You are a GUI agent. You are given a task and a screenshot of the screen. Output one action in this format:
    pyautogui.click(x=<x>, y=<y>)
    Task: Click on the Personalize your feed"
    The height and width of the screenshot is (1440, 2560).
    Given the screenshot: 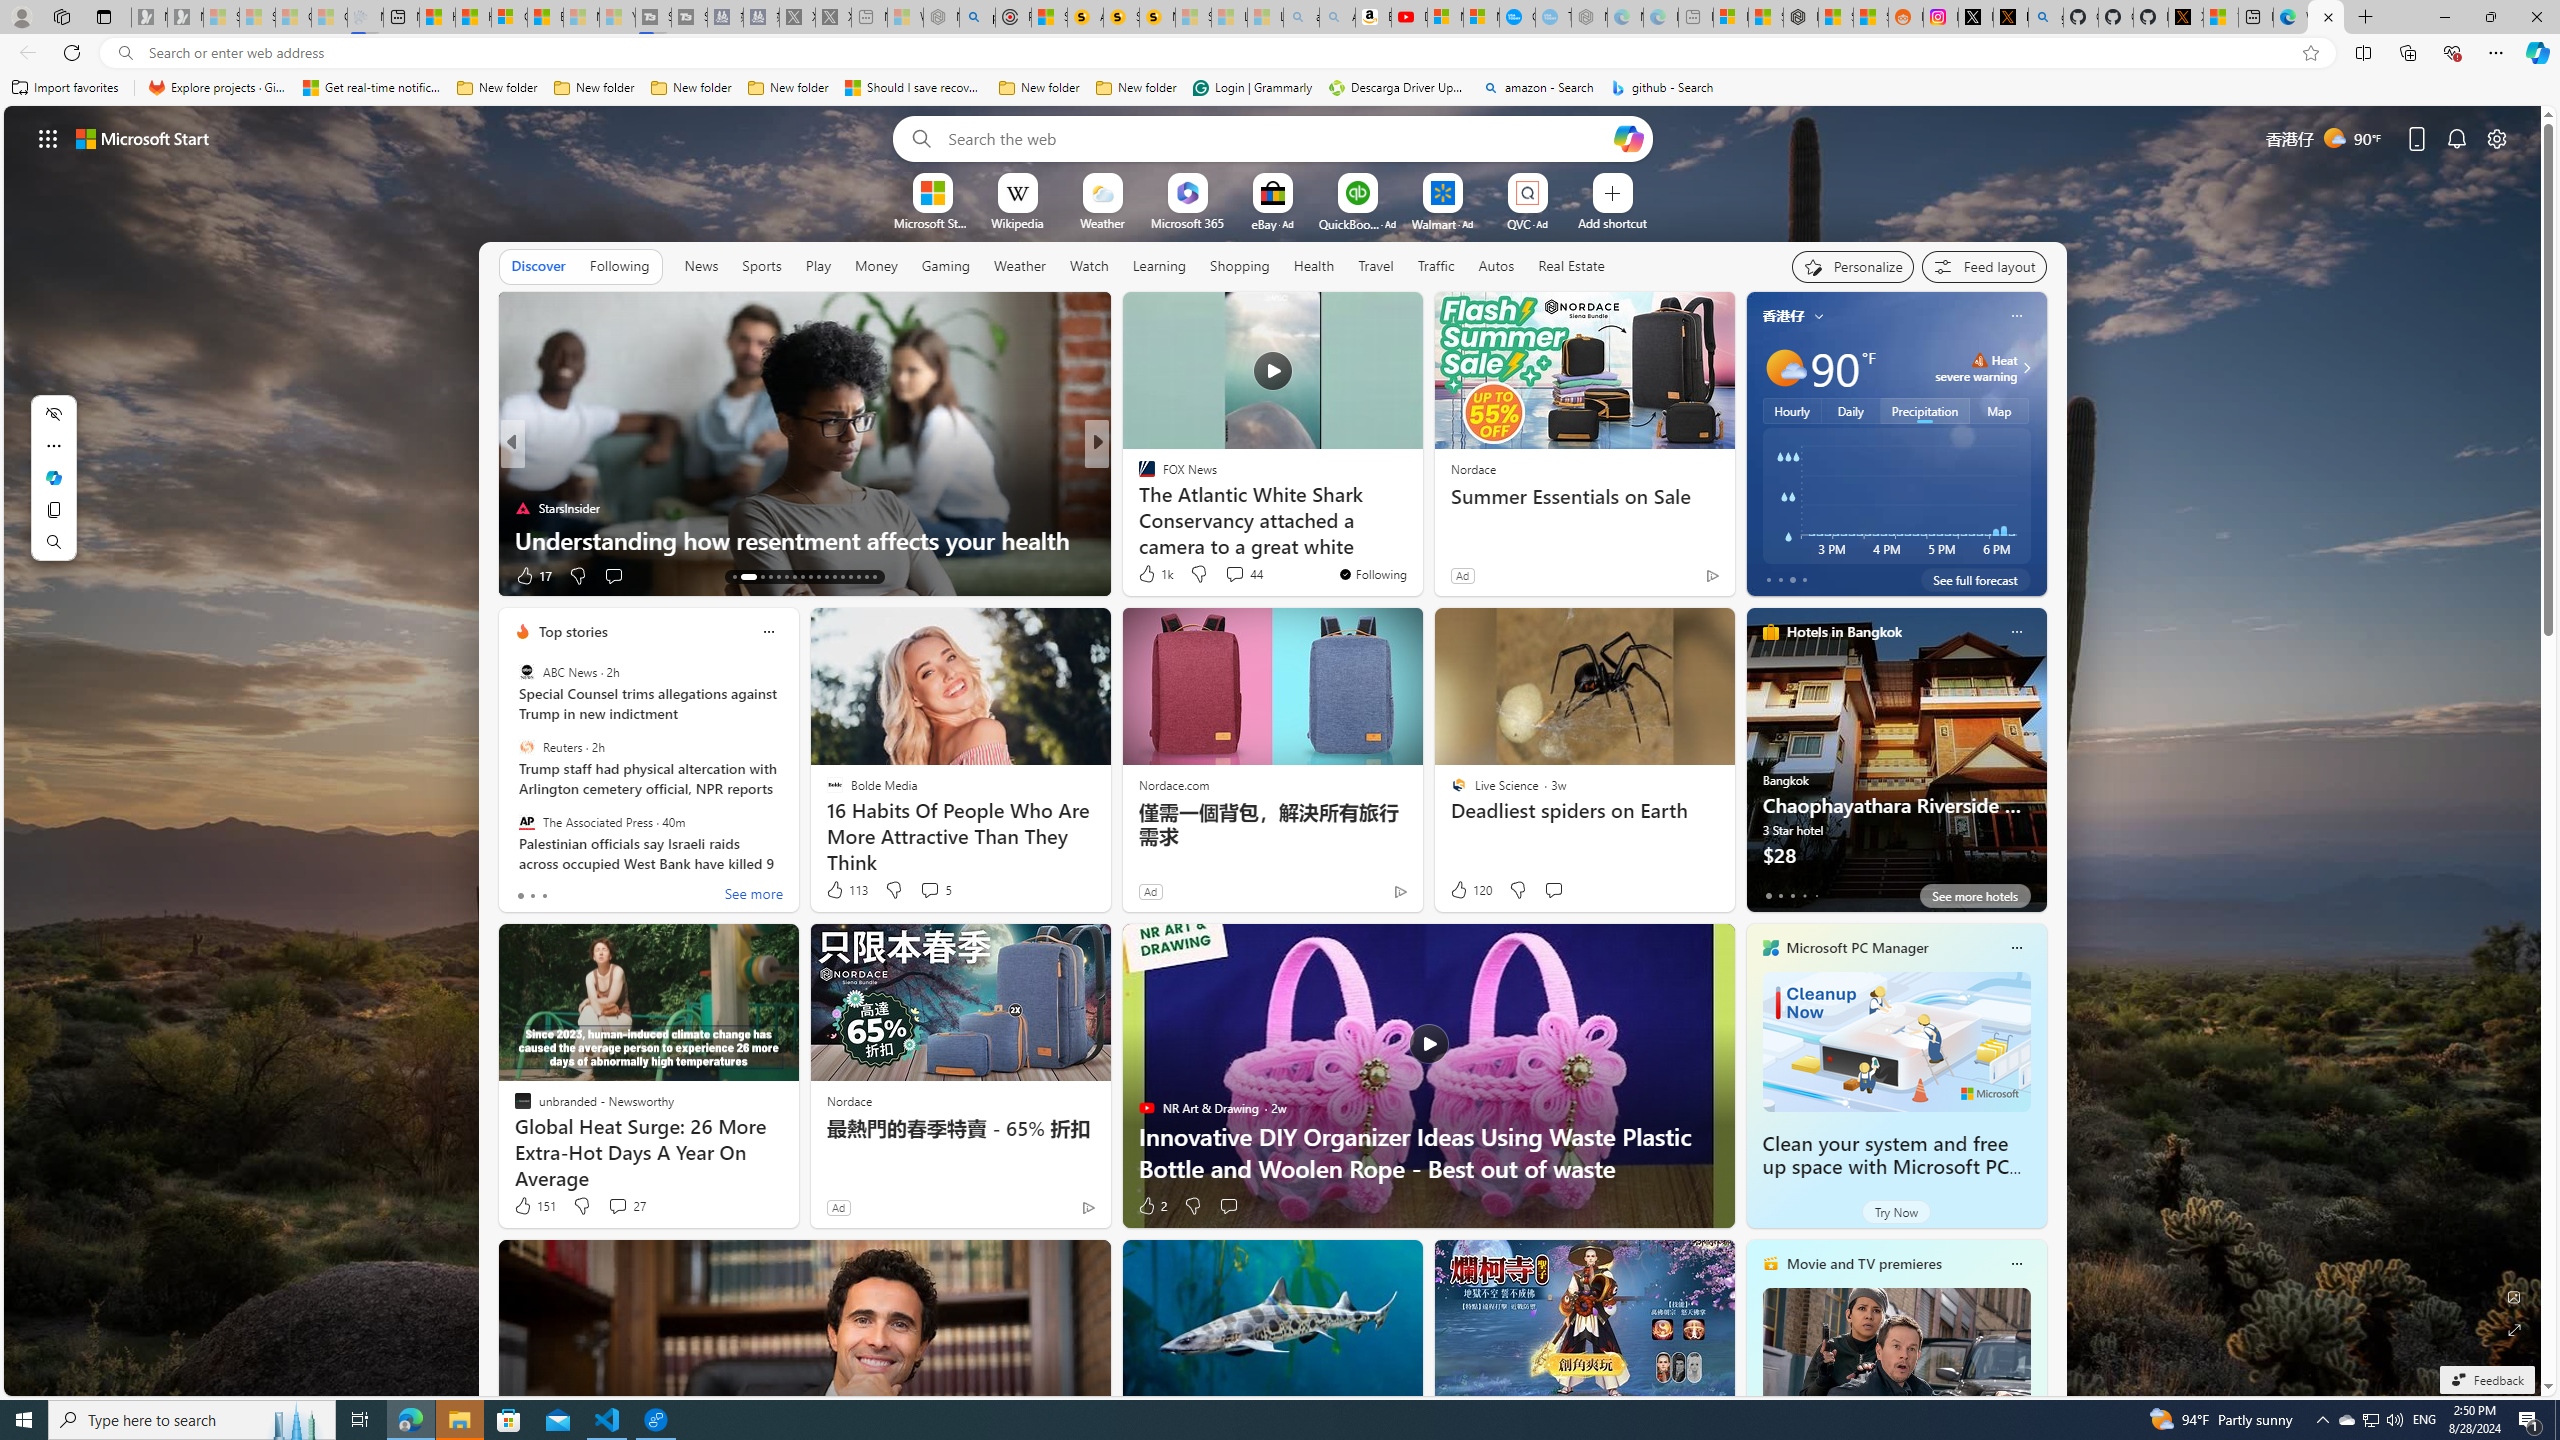 What is the action you would take?
    pyautogui.click(x=1853, y=266)
    